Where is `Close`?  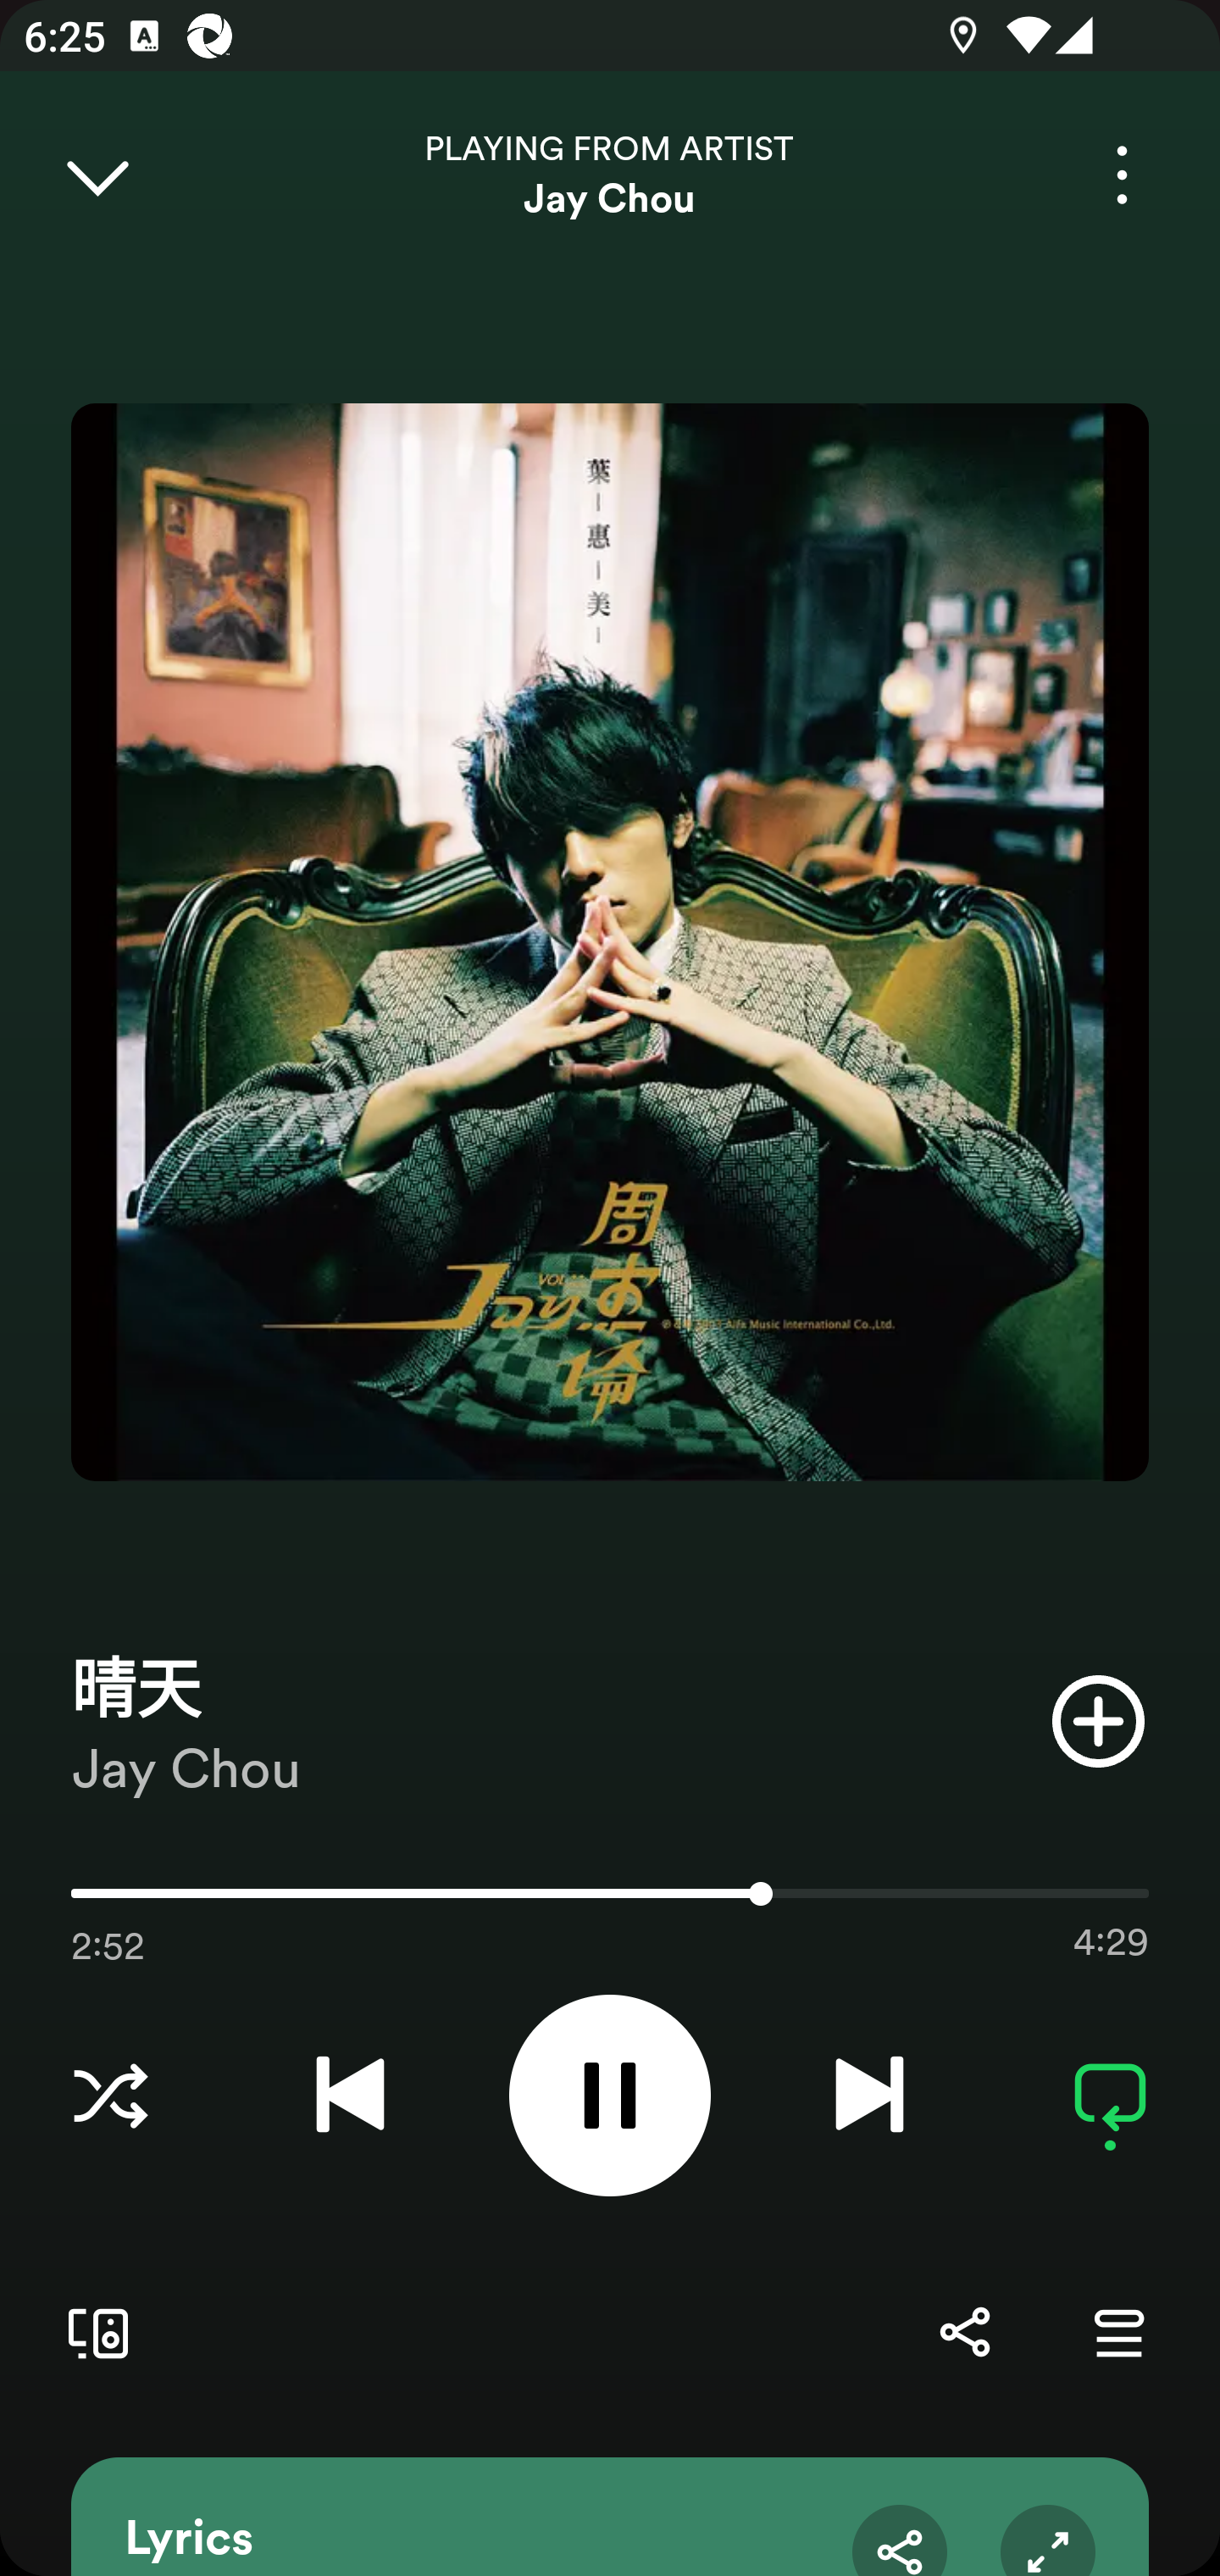
Close is located at coordinates (97, 175).